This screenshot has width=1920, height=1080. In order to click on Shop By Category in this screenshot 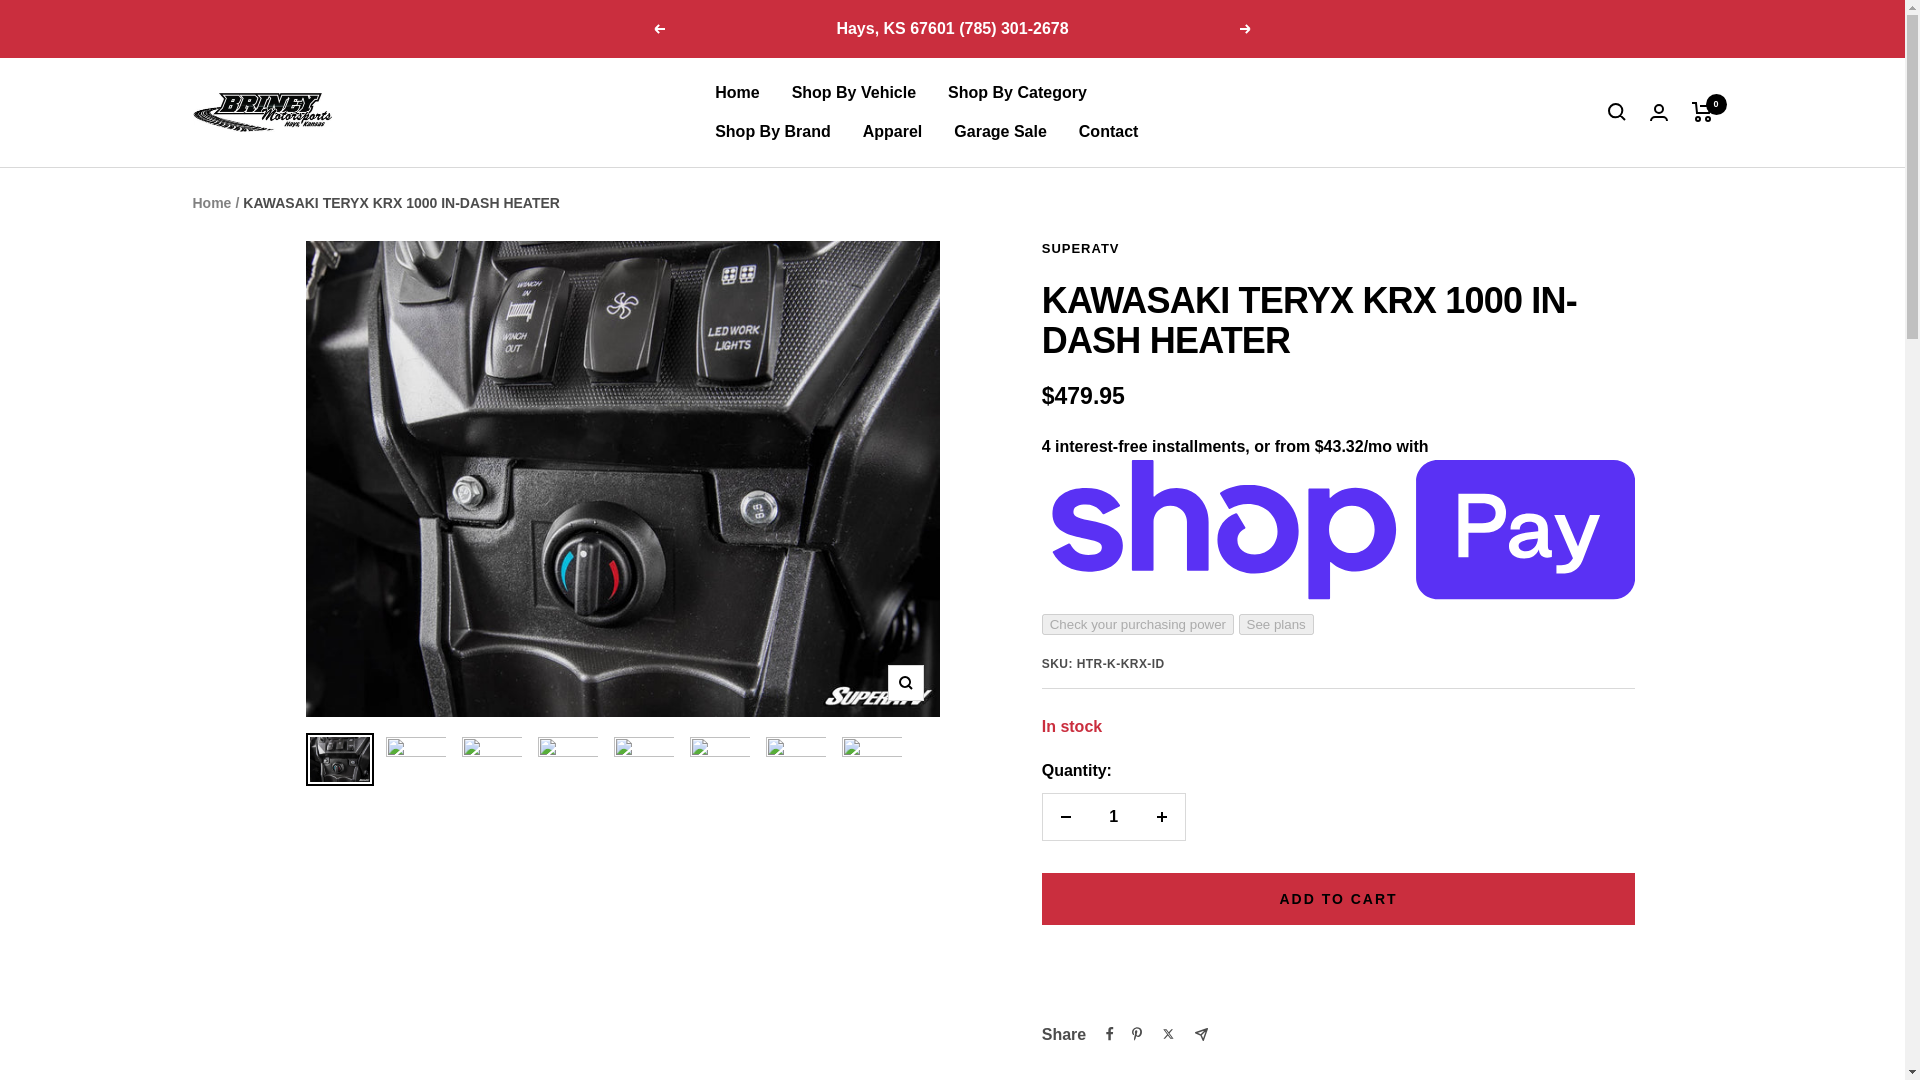, I will do `click(1017, 92)`.